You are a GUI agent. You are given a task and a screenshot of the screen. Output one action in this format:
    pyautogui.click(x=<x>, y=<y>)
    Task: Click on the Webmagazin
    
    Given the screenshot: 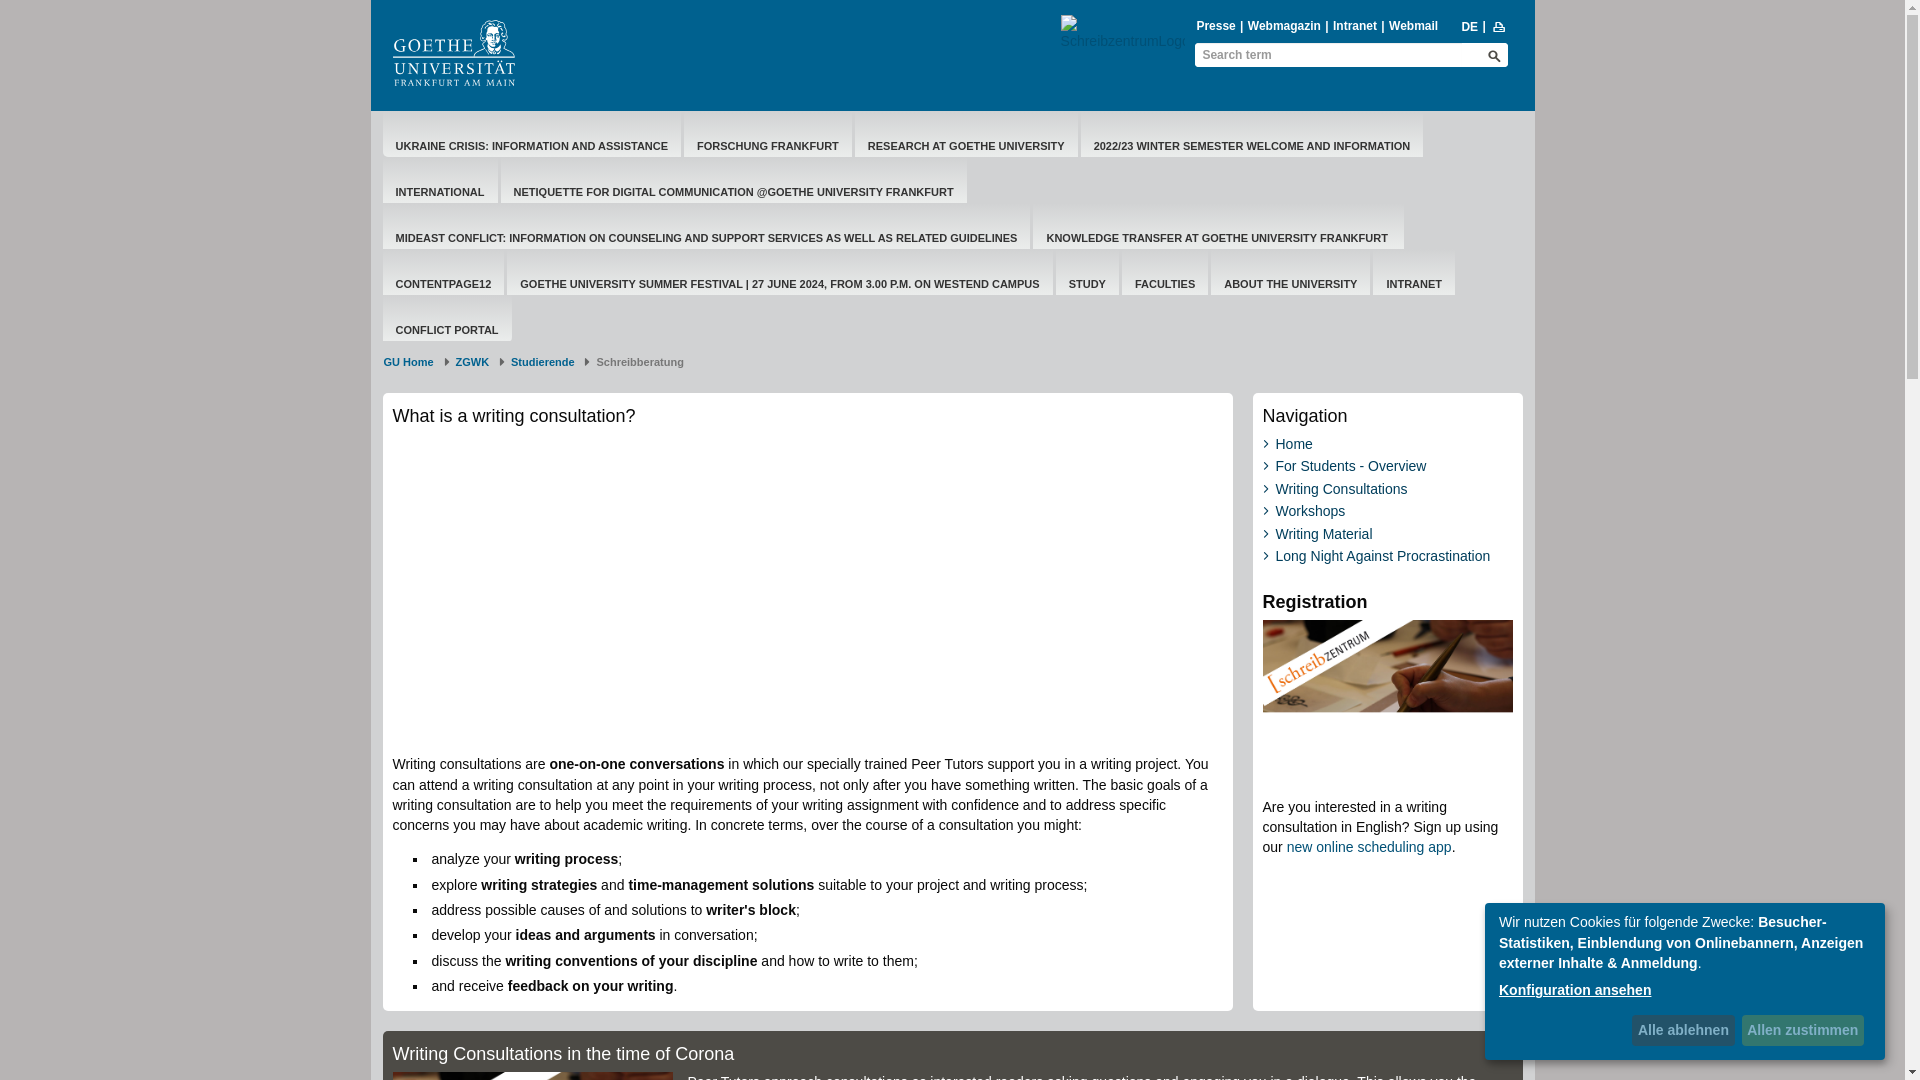 What is the action you would take?
    pyautogui.click(x=1284, y=26)
    